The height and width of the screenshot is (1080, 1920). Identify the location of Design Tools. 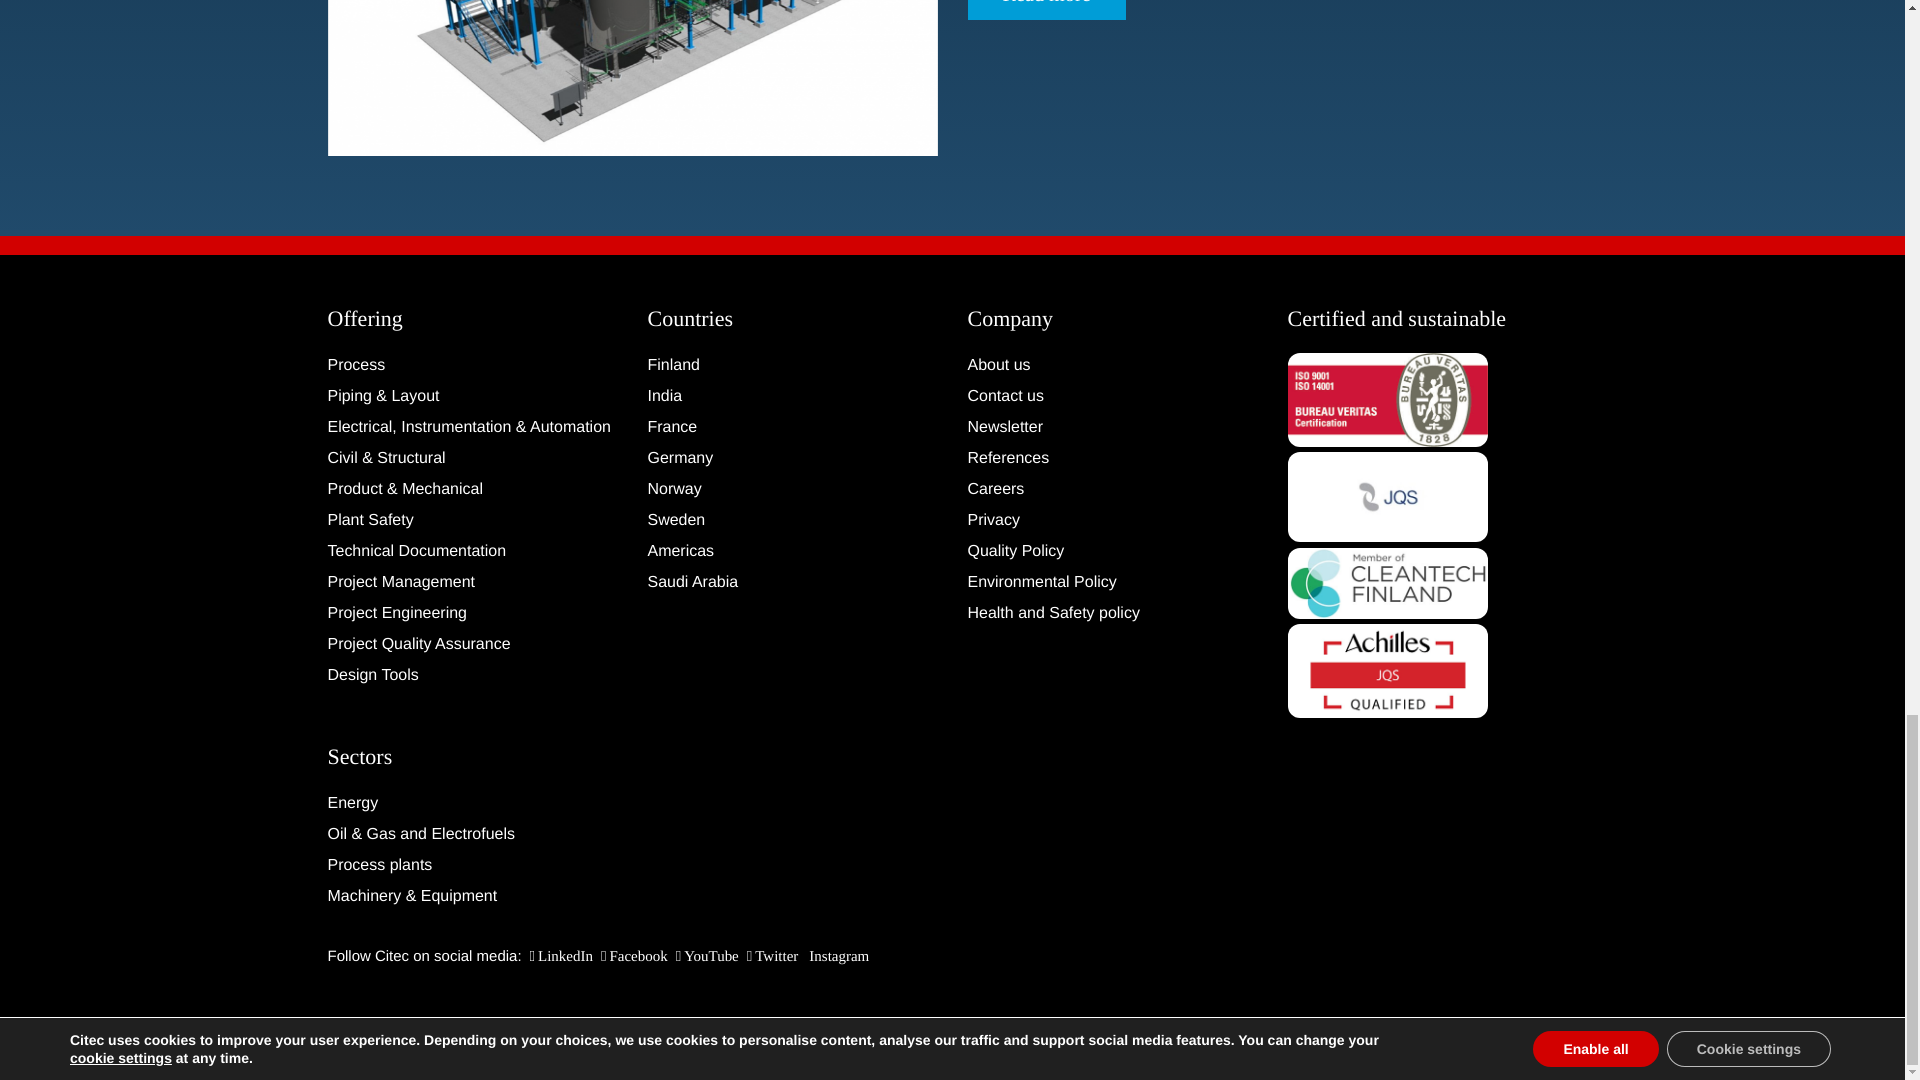
(473, 676).